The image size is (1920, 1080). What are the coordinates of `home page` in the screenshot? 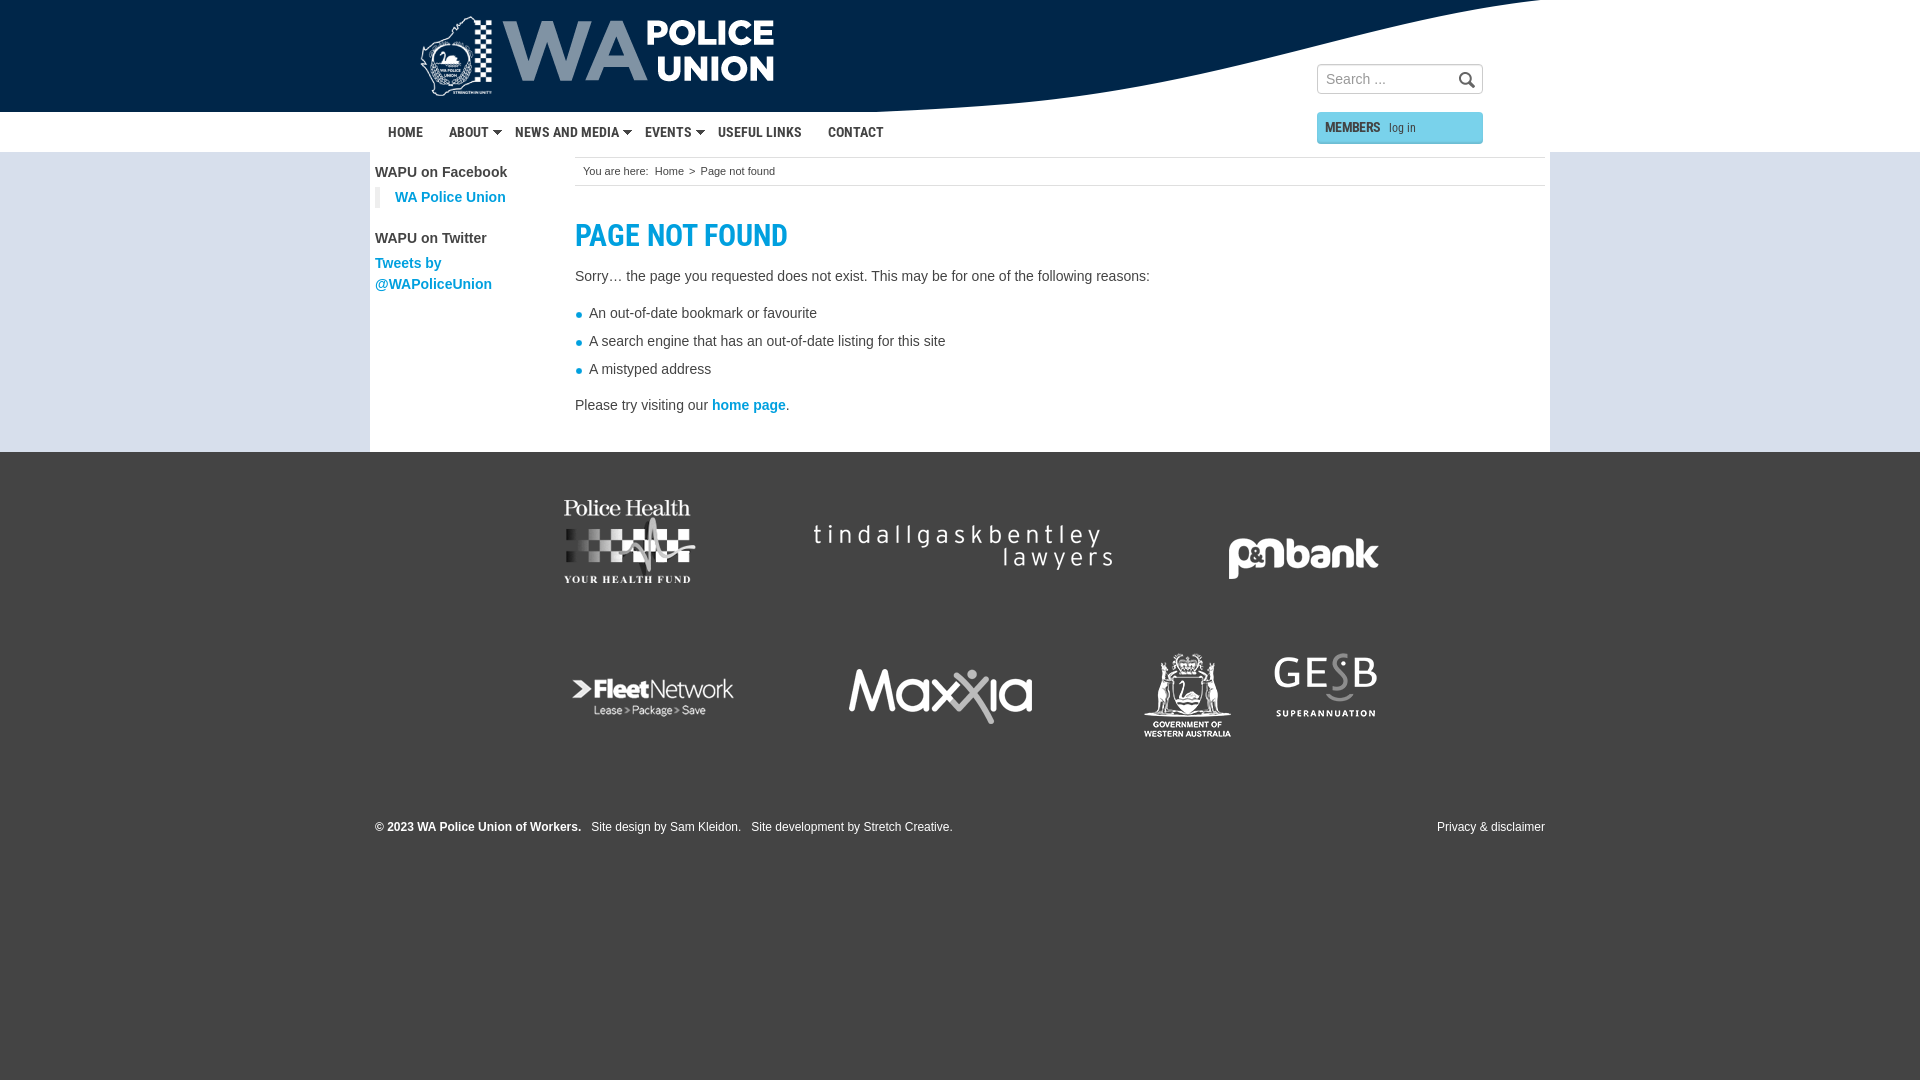 It's located at (749, 405).